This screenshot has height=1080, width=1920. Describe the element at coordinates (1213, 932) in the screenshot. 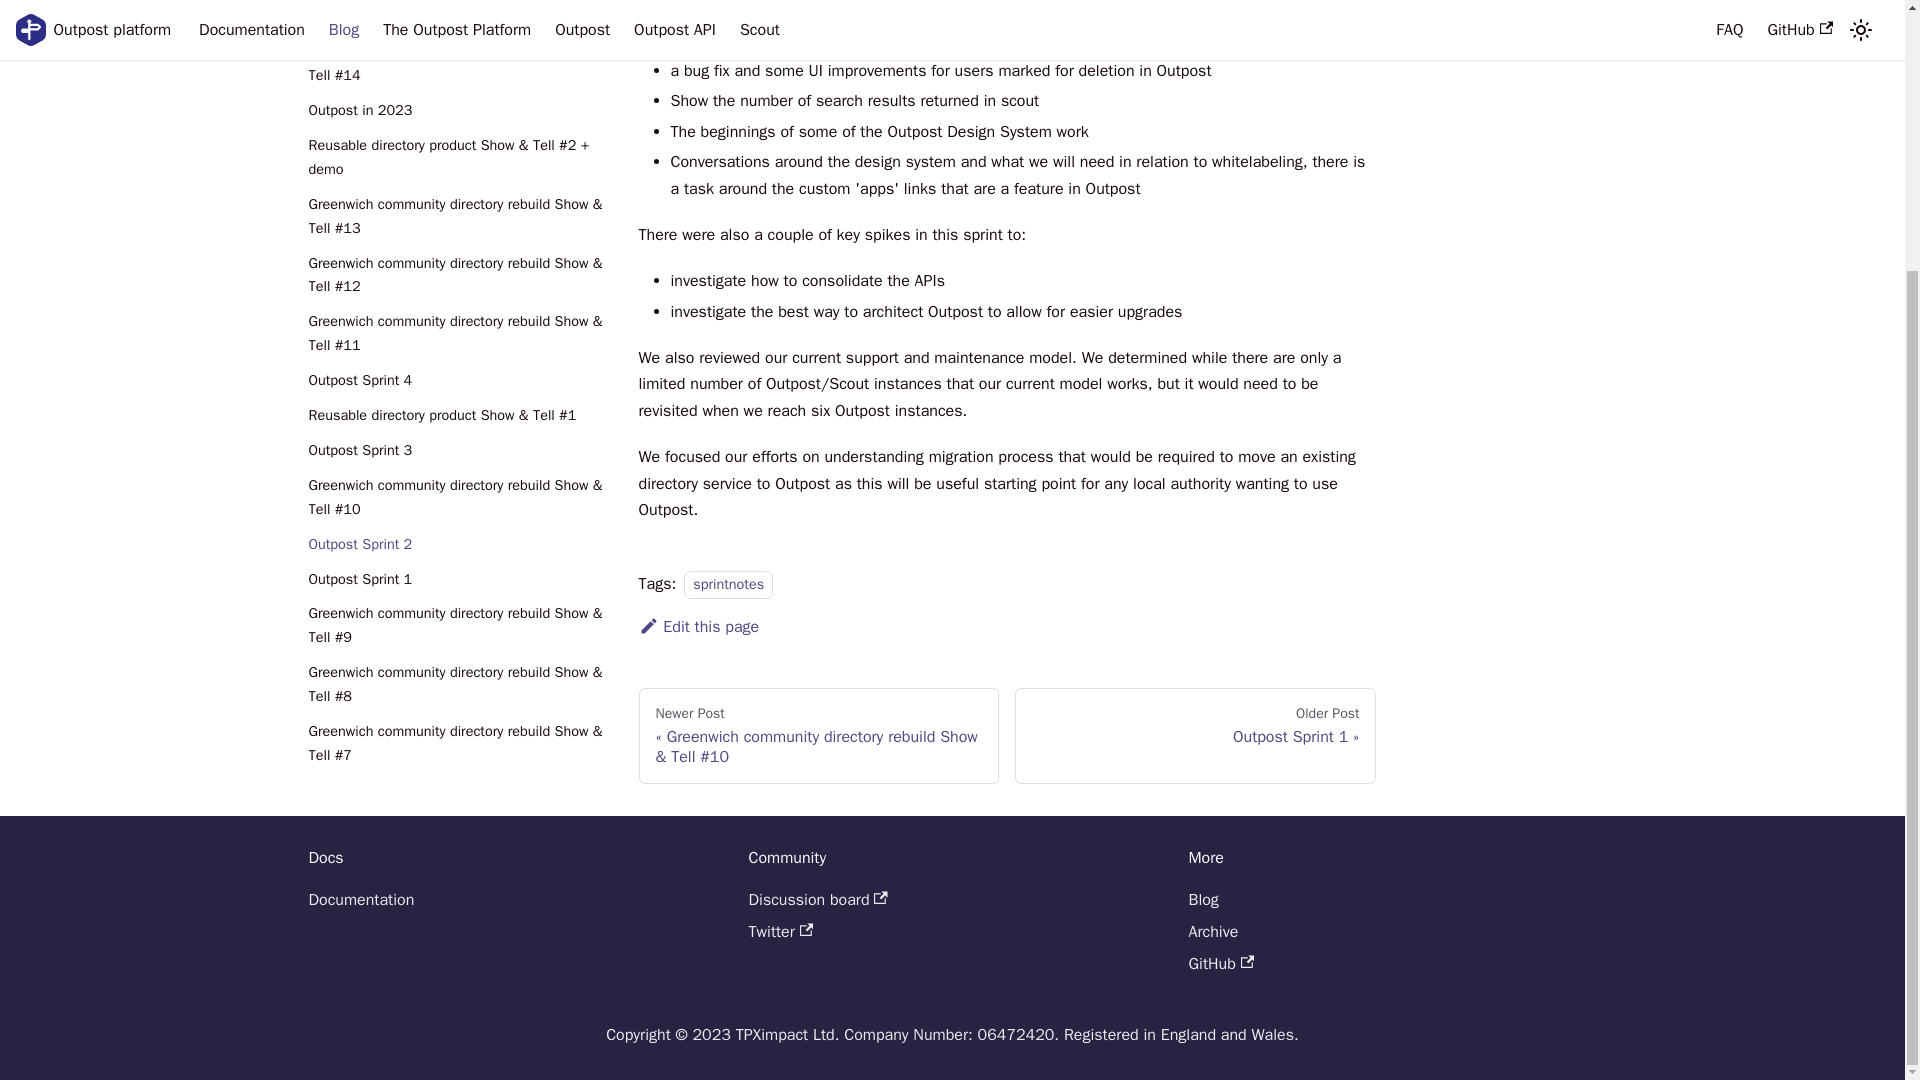

I see `Archive` at that location.